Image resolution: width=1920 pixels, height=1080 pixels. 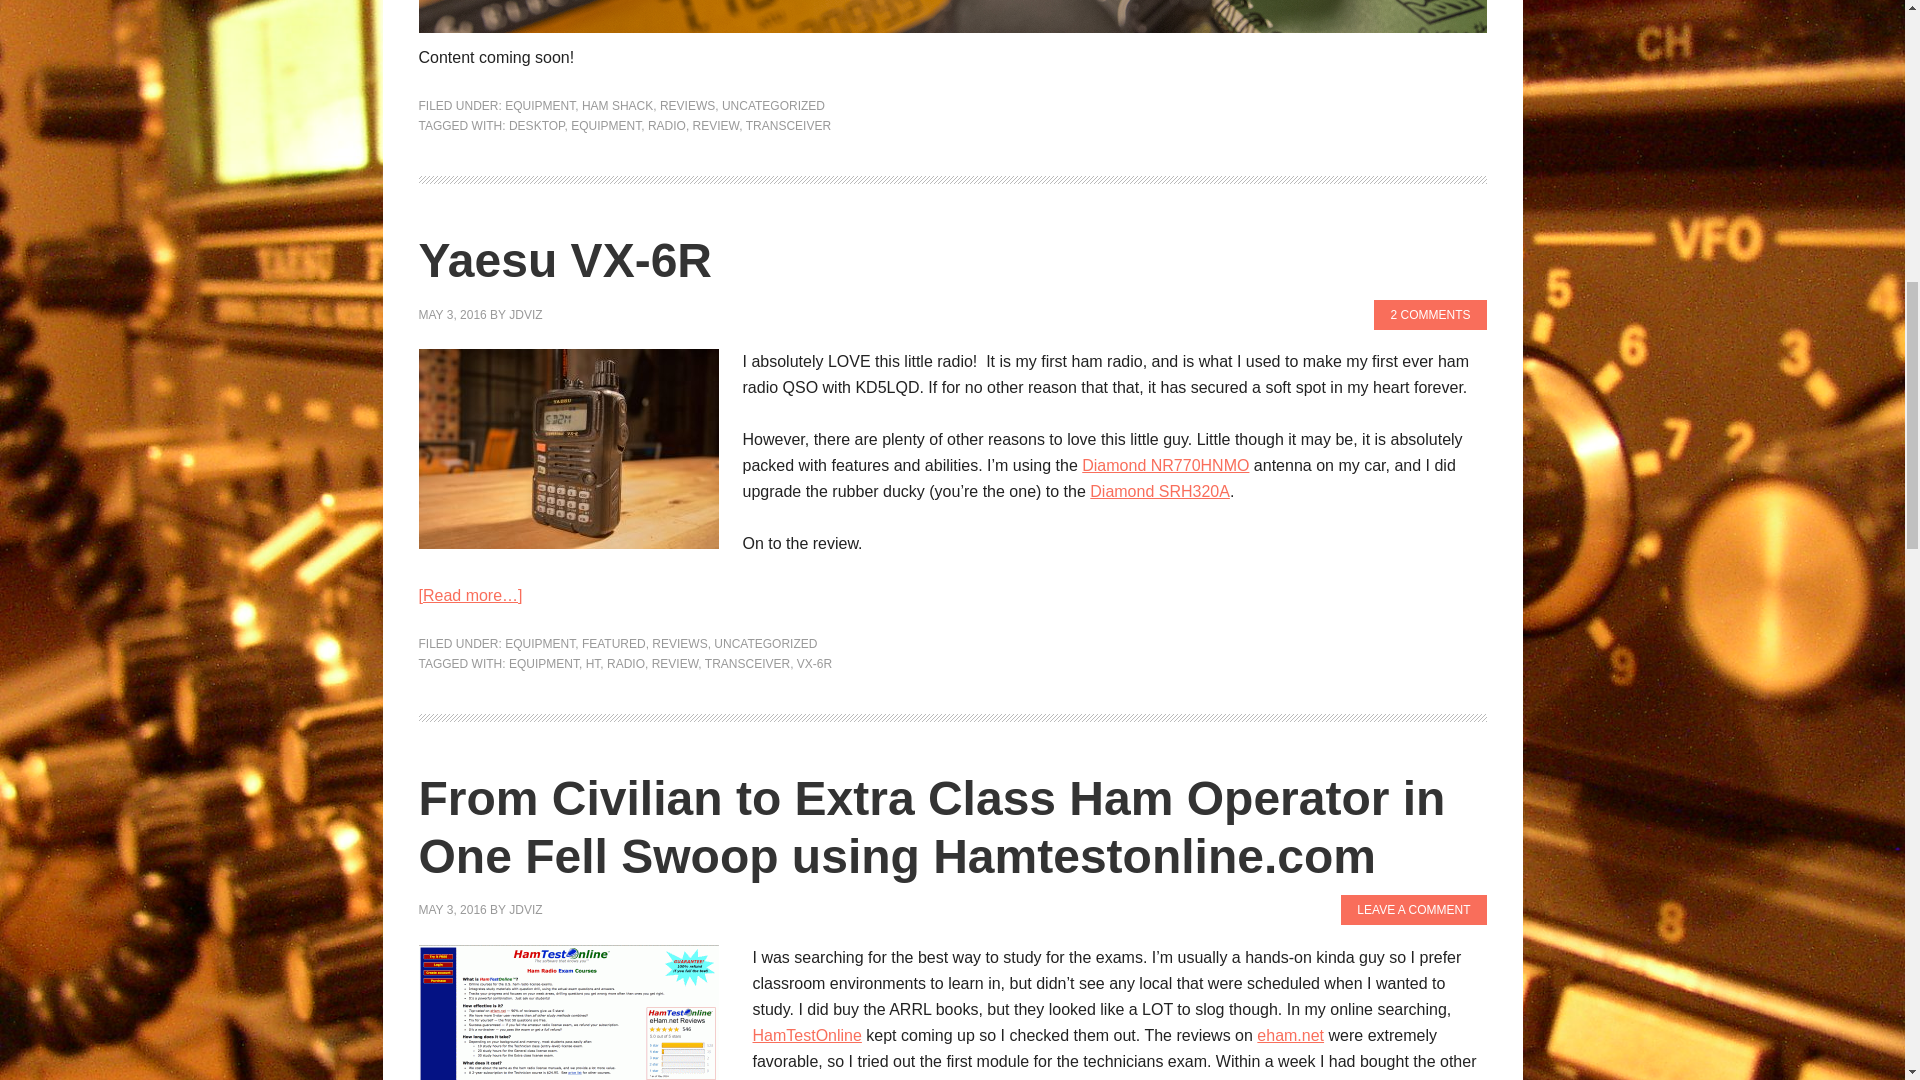 What do you see at coordinates (606, 125) in the screenshot?
I see `EQUIPMENT` at bounding box center [606, 125].